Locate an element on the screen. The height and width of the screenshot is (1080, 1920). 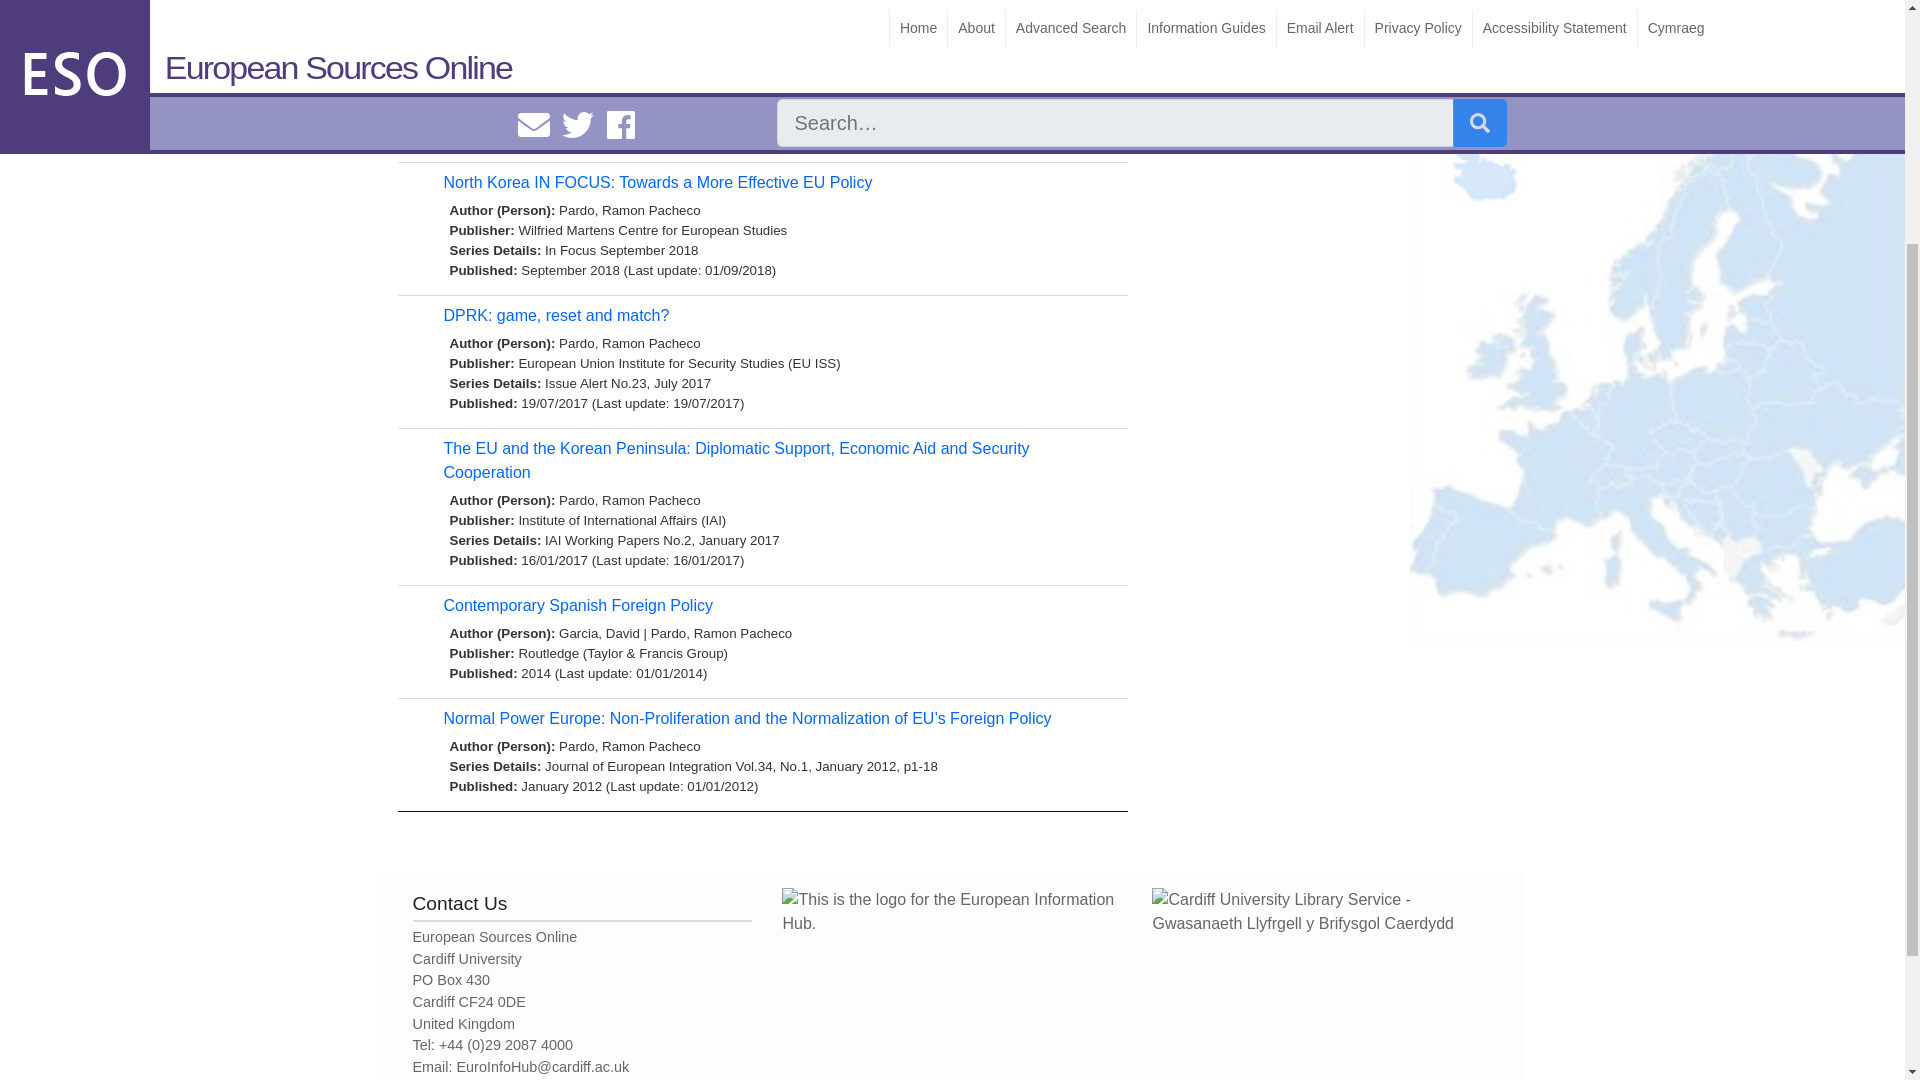
Garcia, David is located at coordinates (598, 634).